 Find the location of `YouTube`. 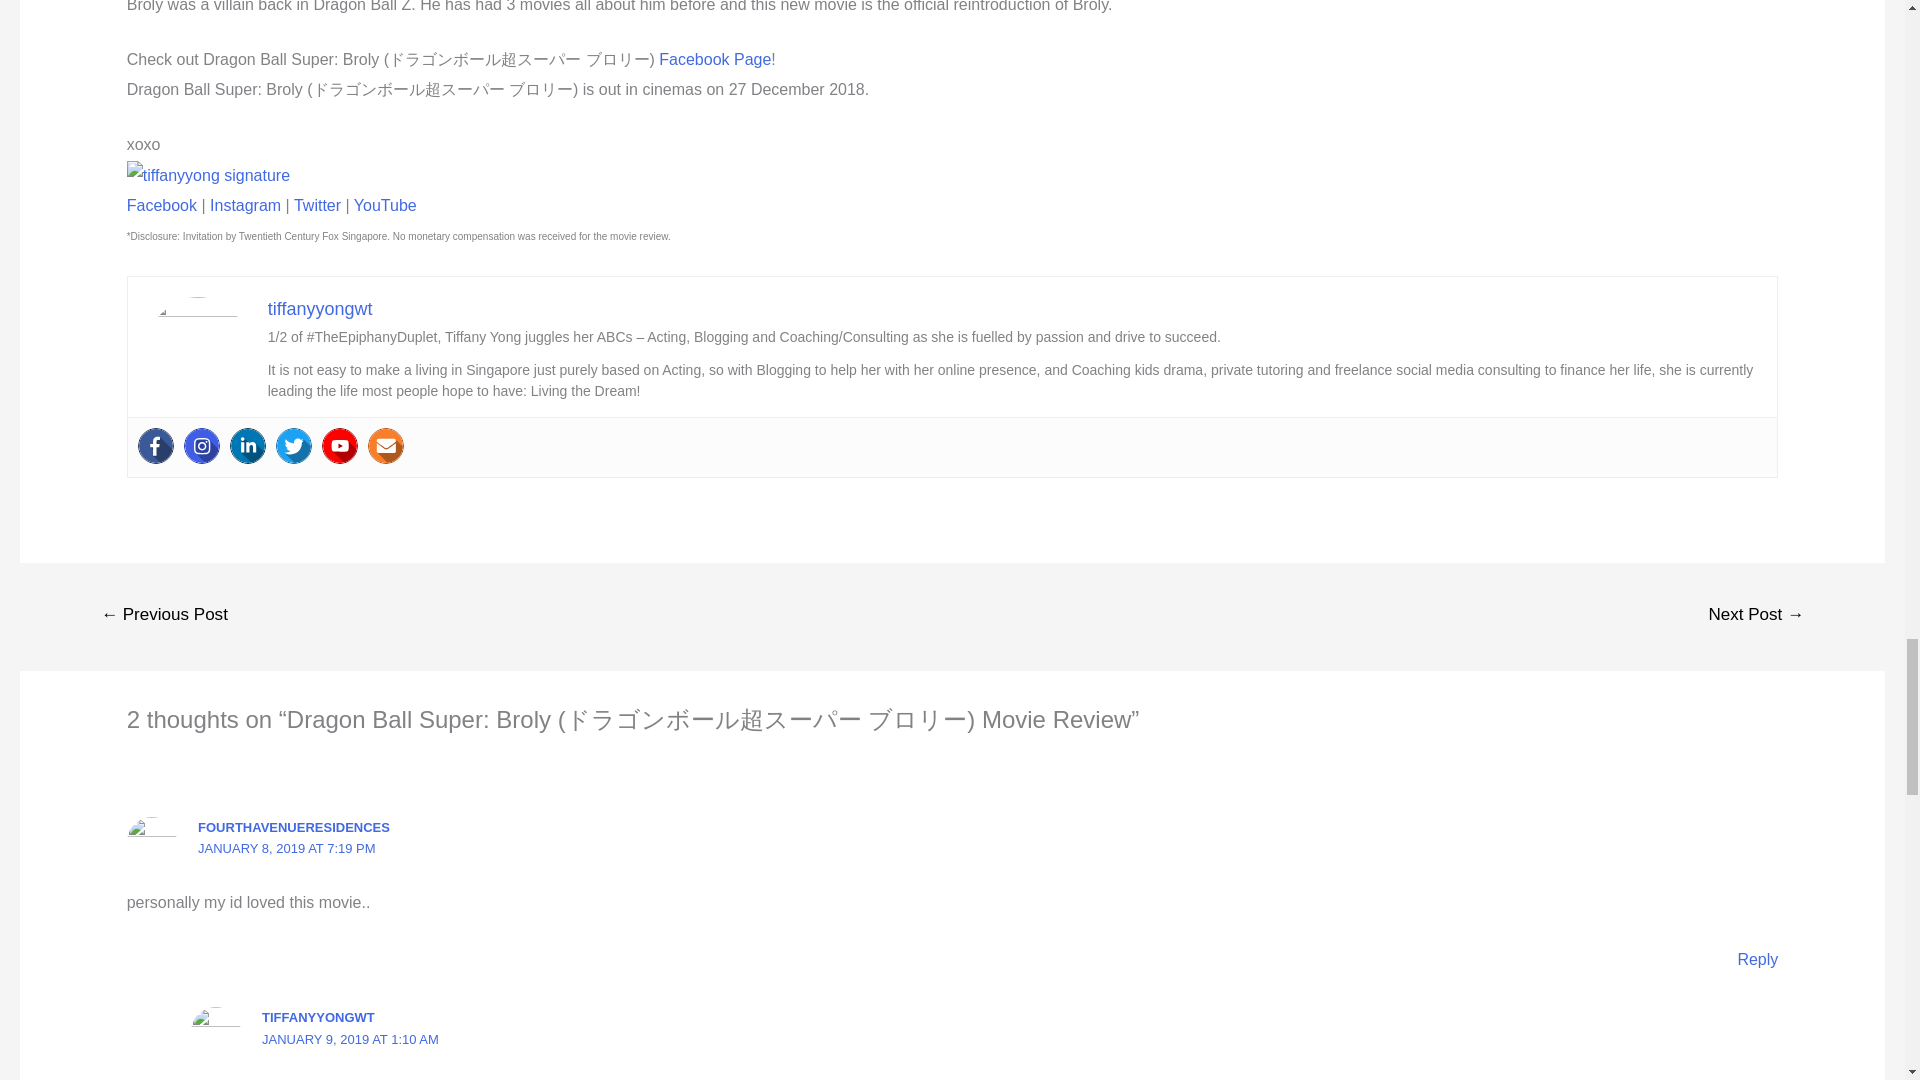

YouTube is located at coordinates (384, 204).